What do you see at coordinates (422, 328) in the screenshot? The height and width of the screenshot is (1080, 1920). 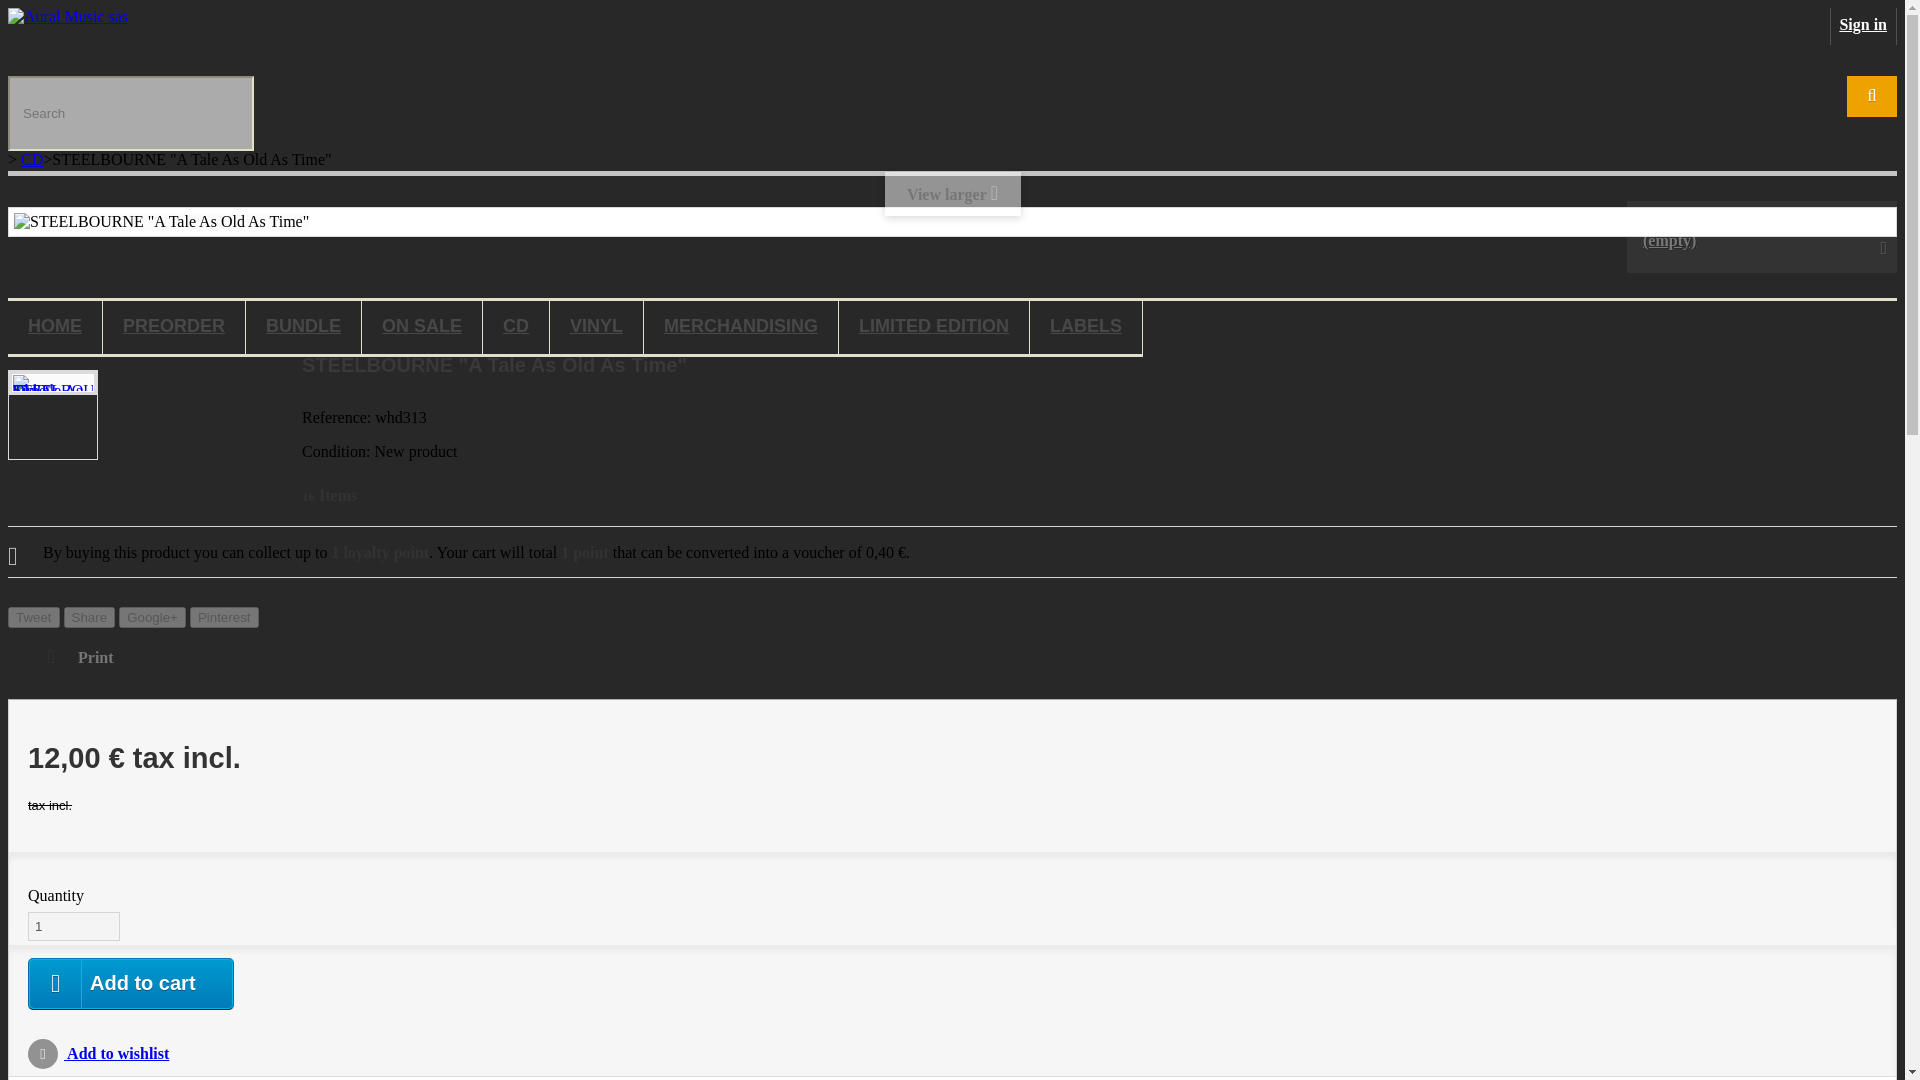 I see `ON SALE` at bounding box center [422, 328].